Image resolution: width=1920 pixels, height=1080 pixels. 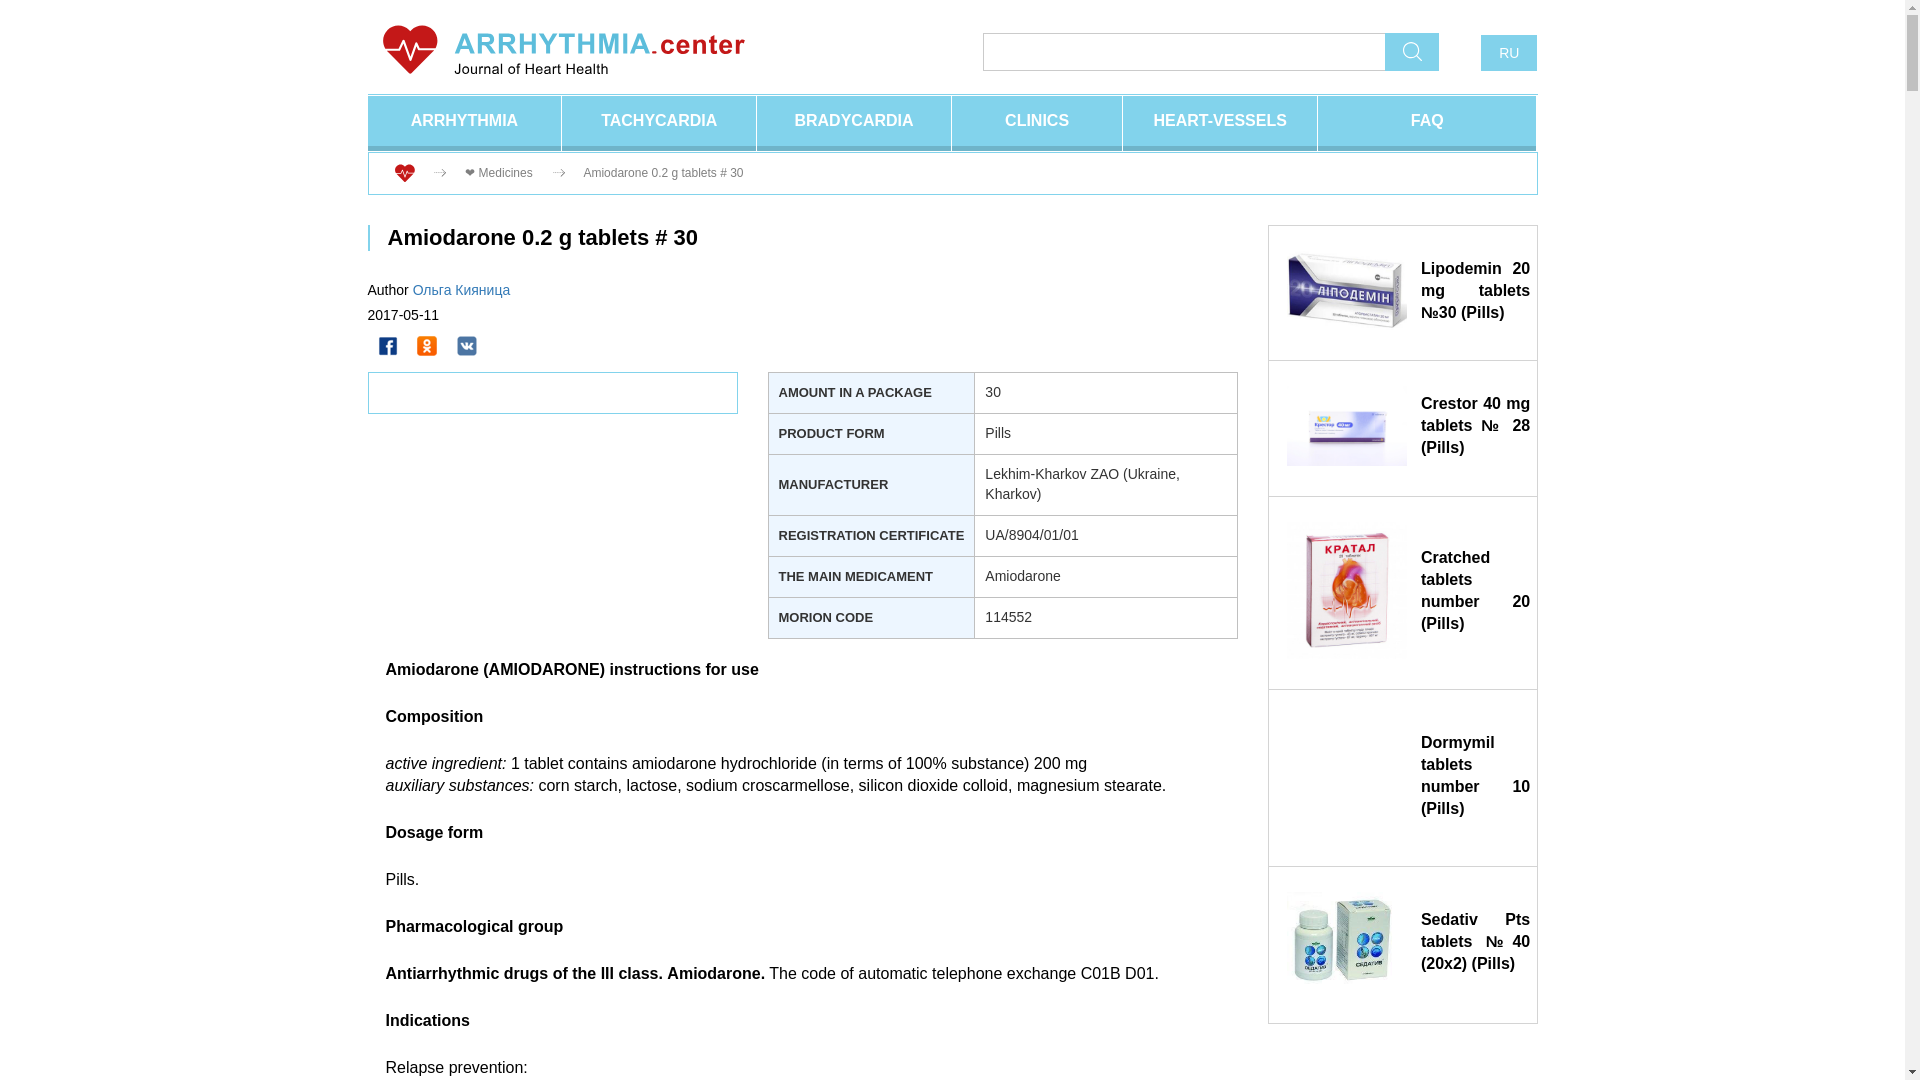 I want to click on RU, so click(x=1508, y=52).